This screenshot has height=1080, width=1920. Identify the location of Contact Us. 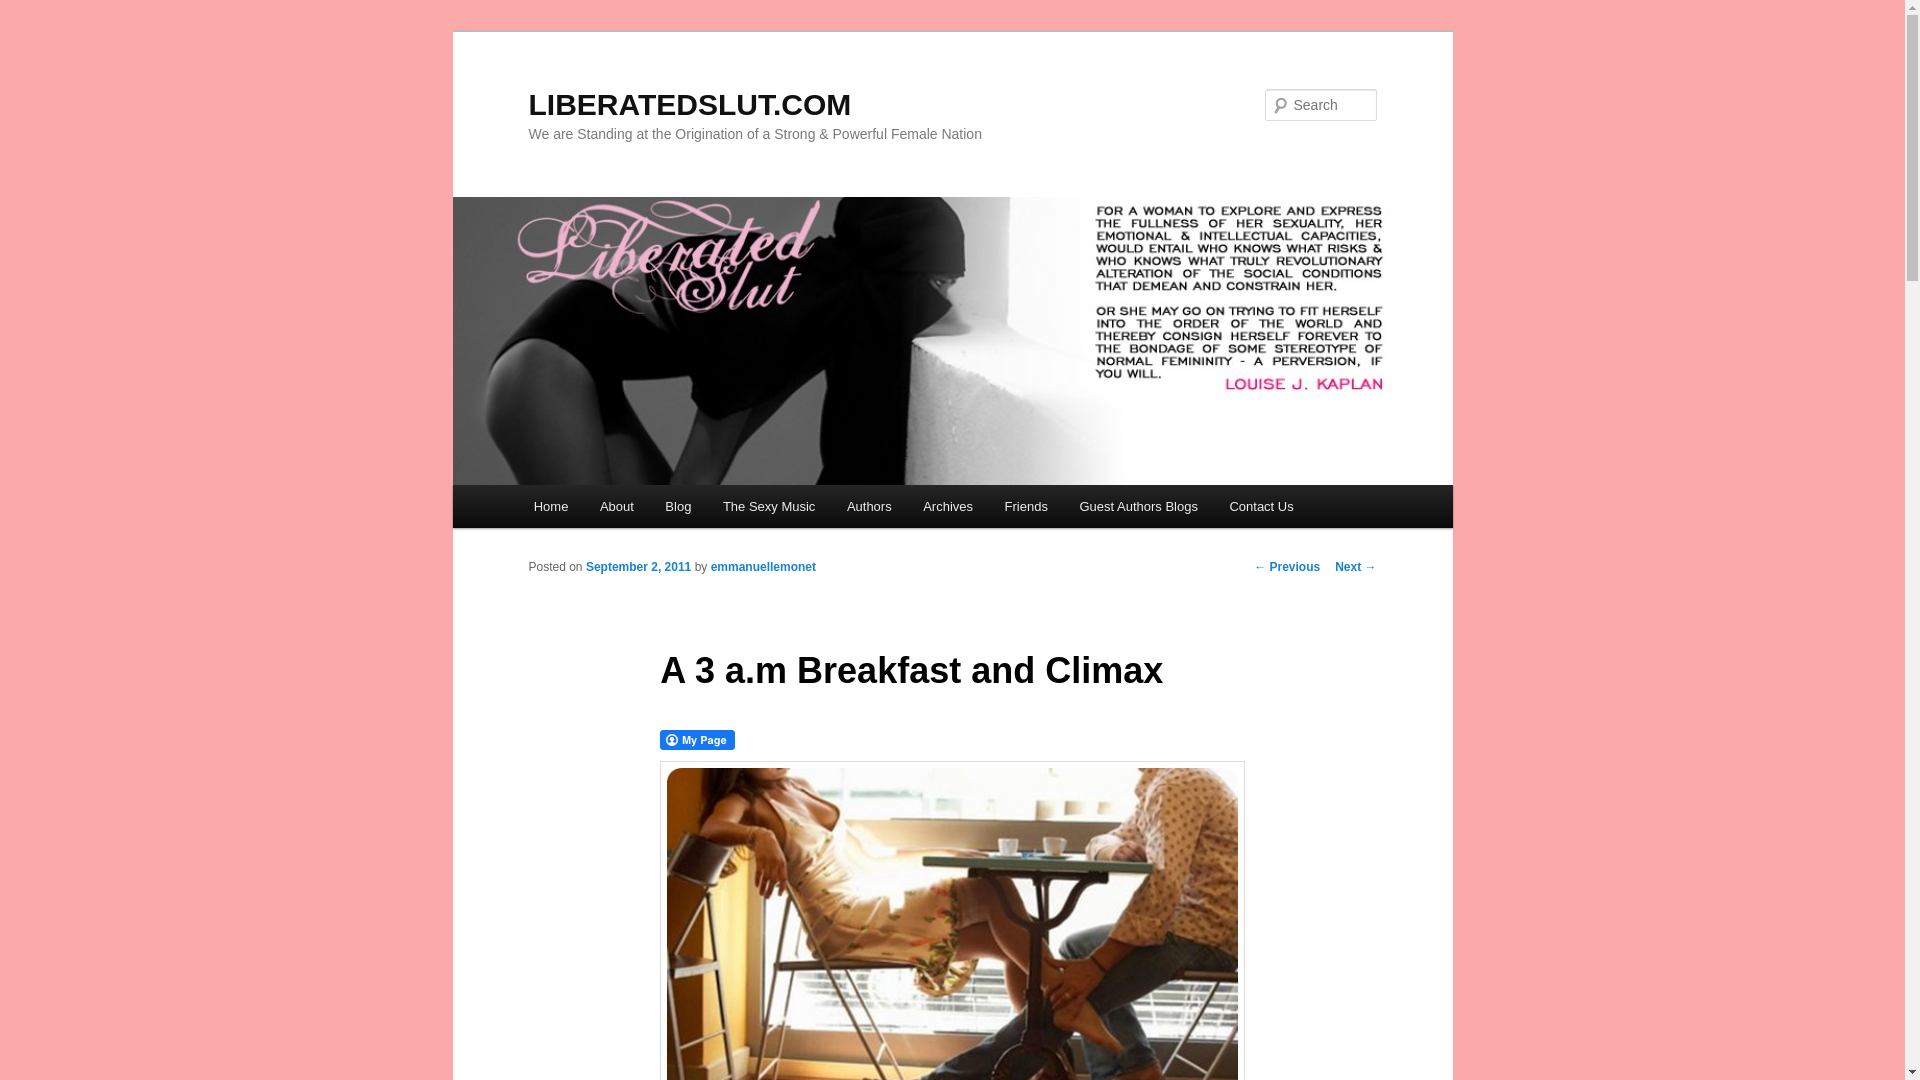
(1261, 506).